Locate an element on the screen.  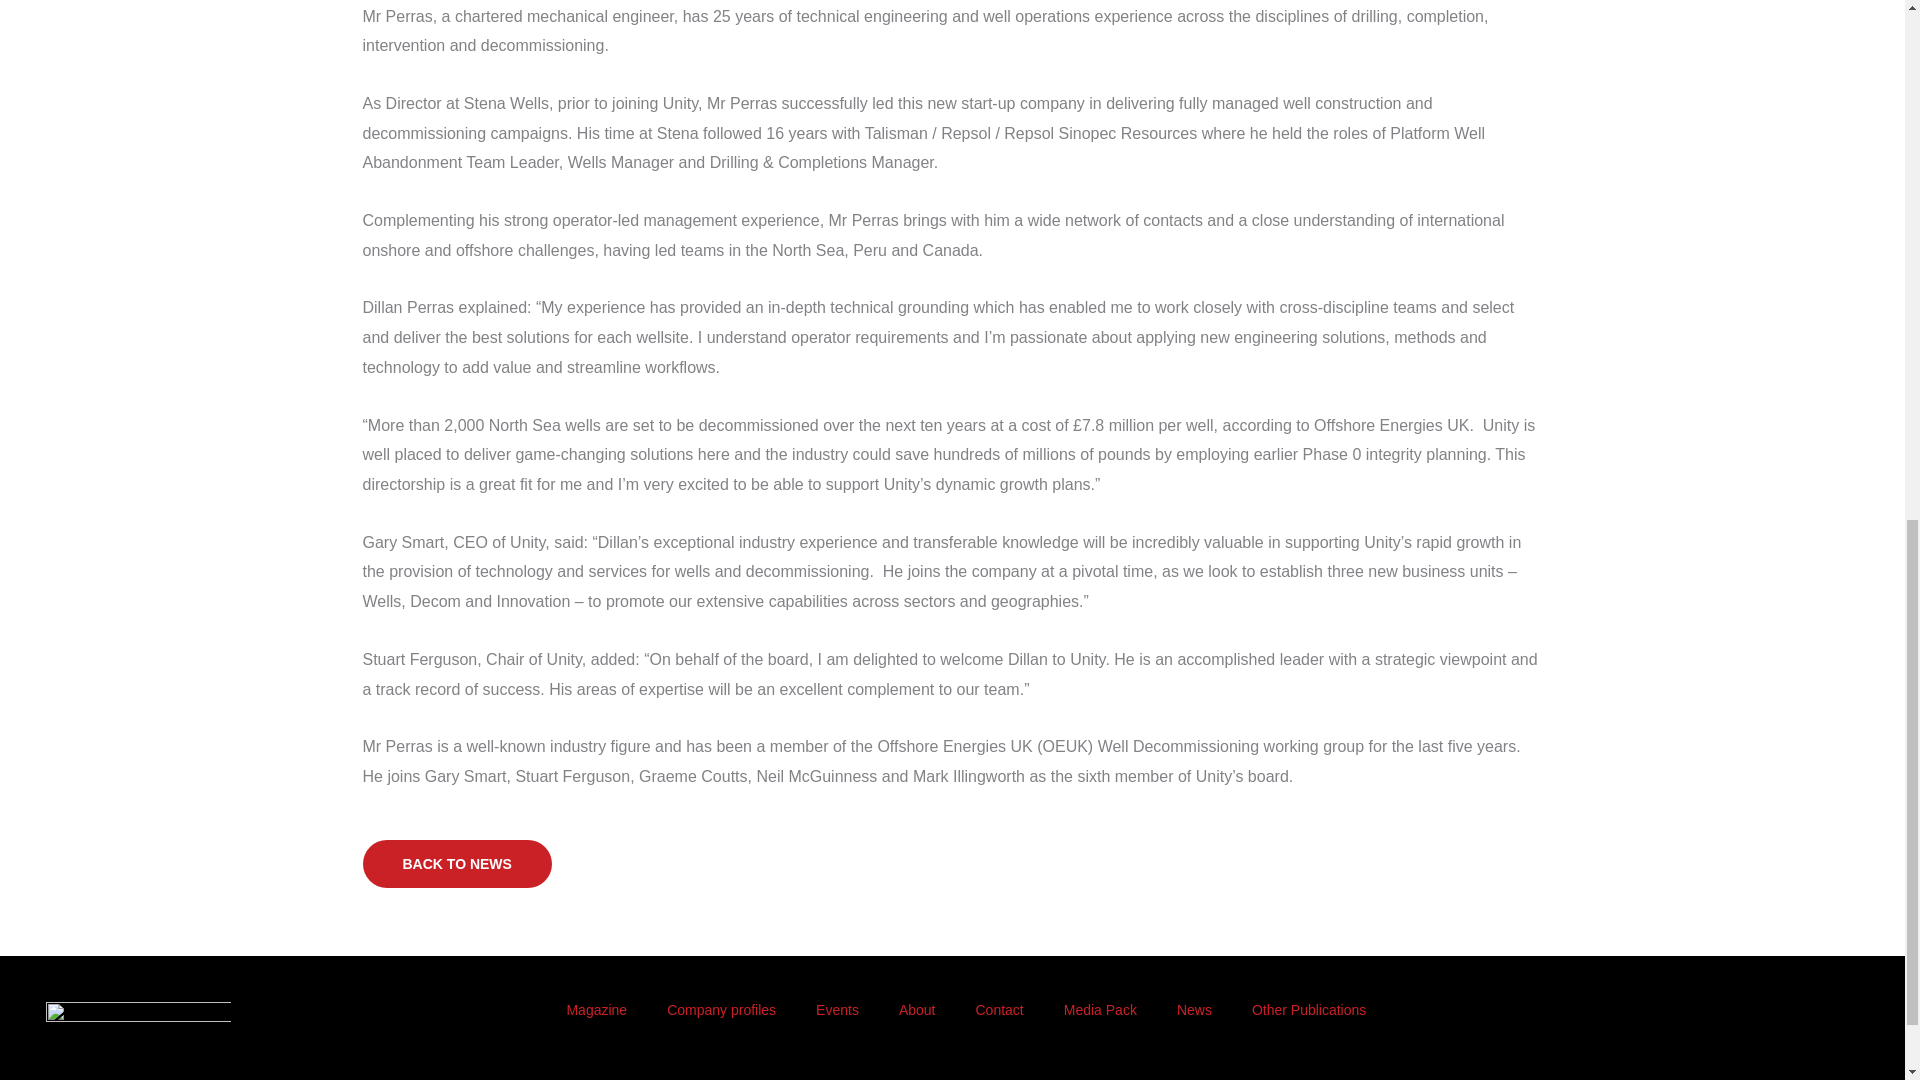
Other Publications is located at coordinates (1309, 1010).